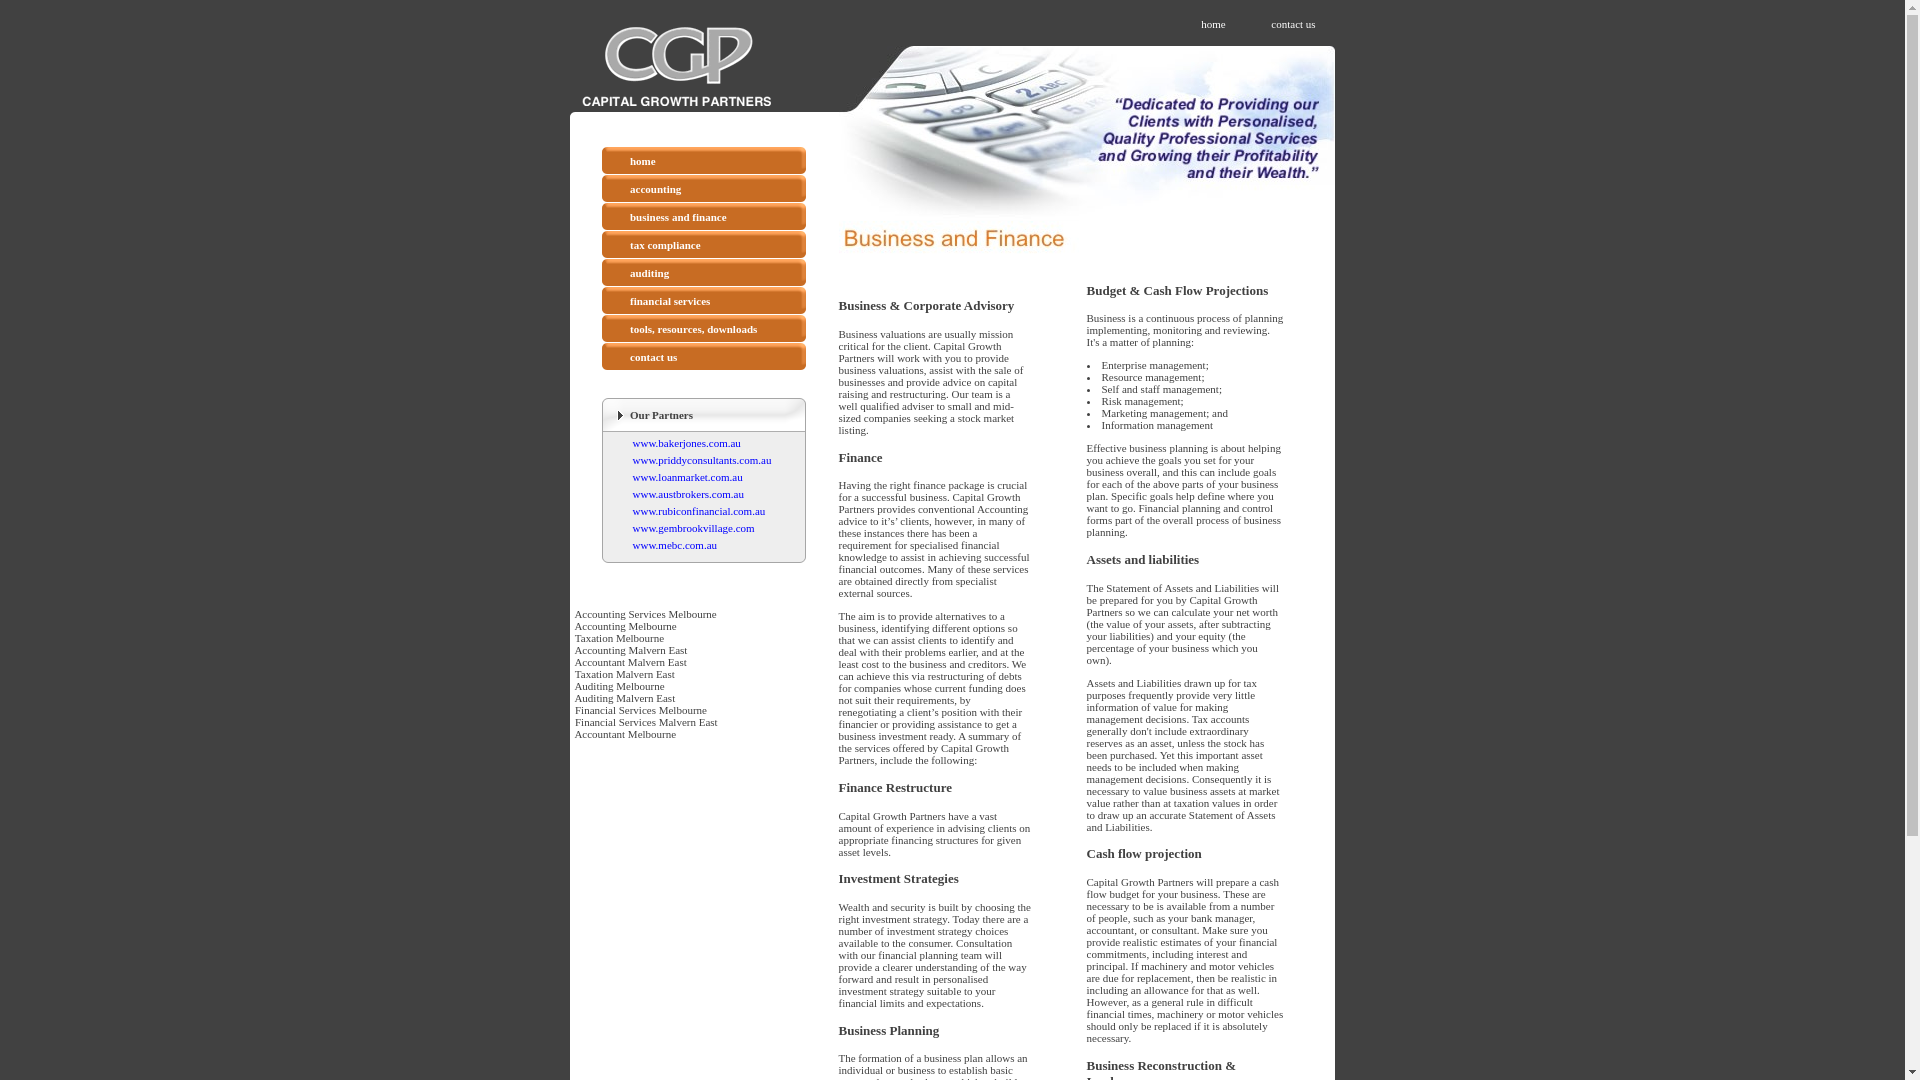 The height and width of the screenshot is (1080, 1920). Describe the element at coordinates (698, 511) in the screenshot. I see `www.rubiconfinancial.com.au` at that location.